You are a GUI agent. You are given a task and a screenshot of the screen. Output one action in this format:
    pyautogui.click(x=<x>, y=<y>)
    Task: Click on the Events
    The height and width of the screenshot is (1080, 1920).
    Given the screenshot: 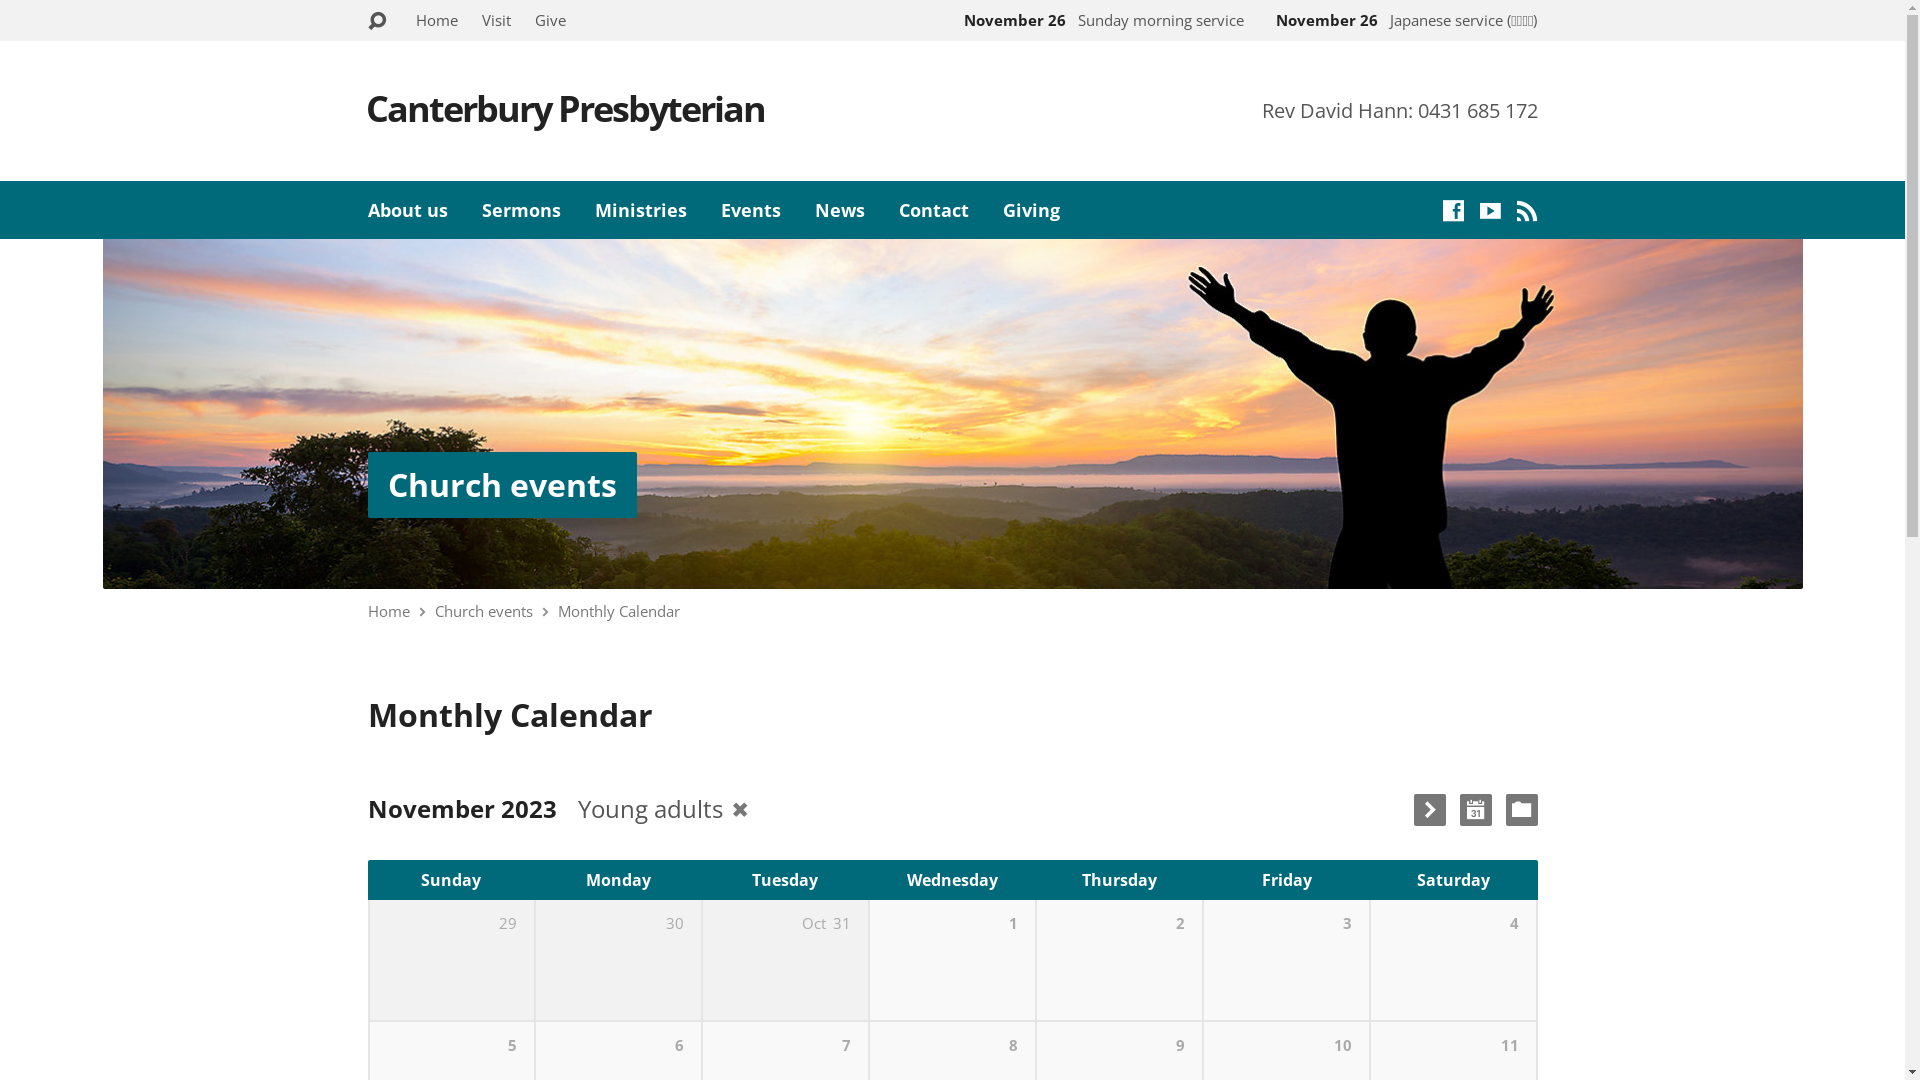 What is the action you would take?
    pyautogui.click(x=750, y=210)
    